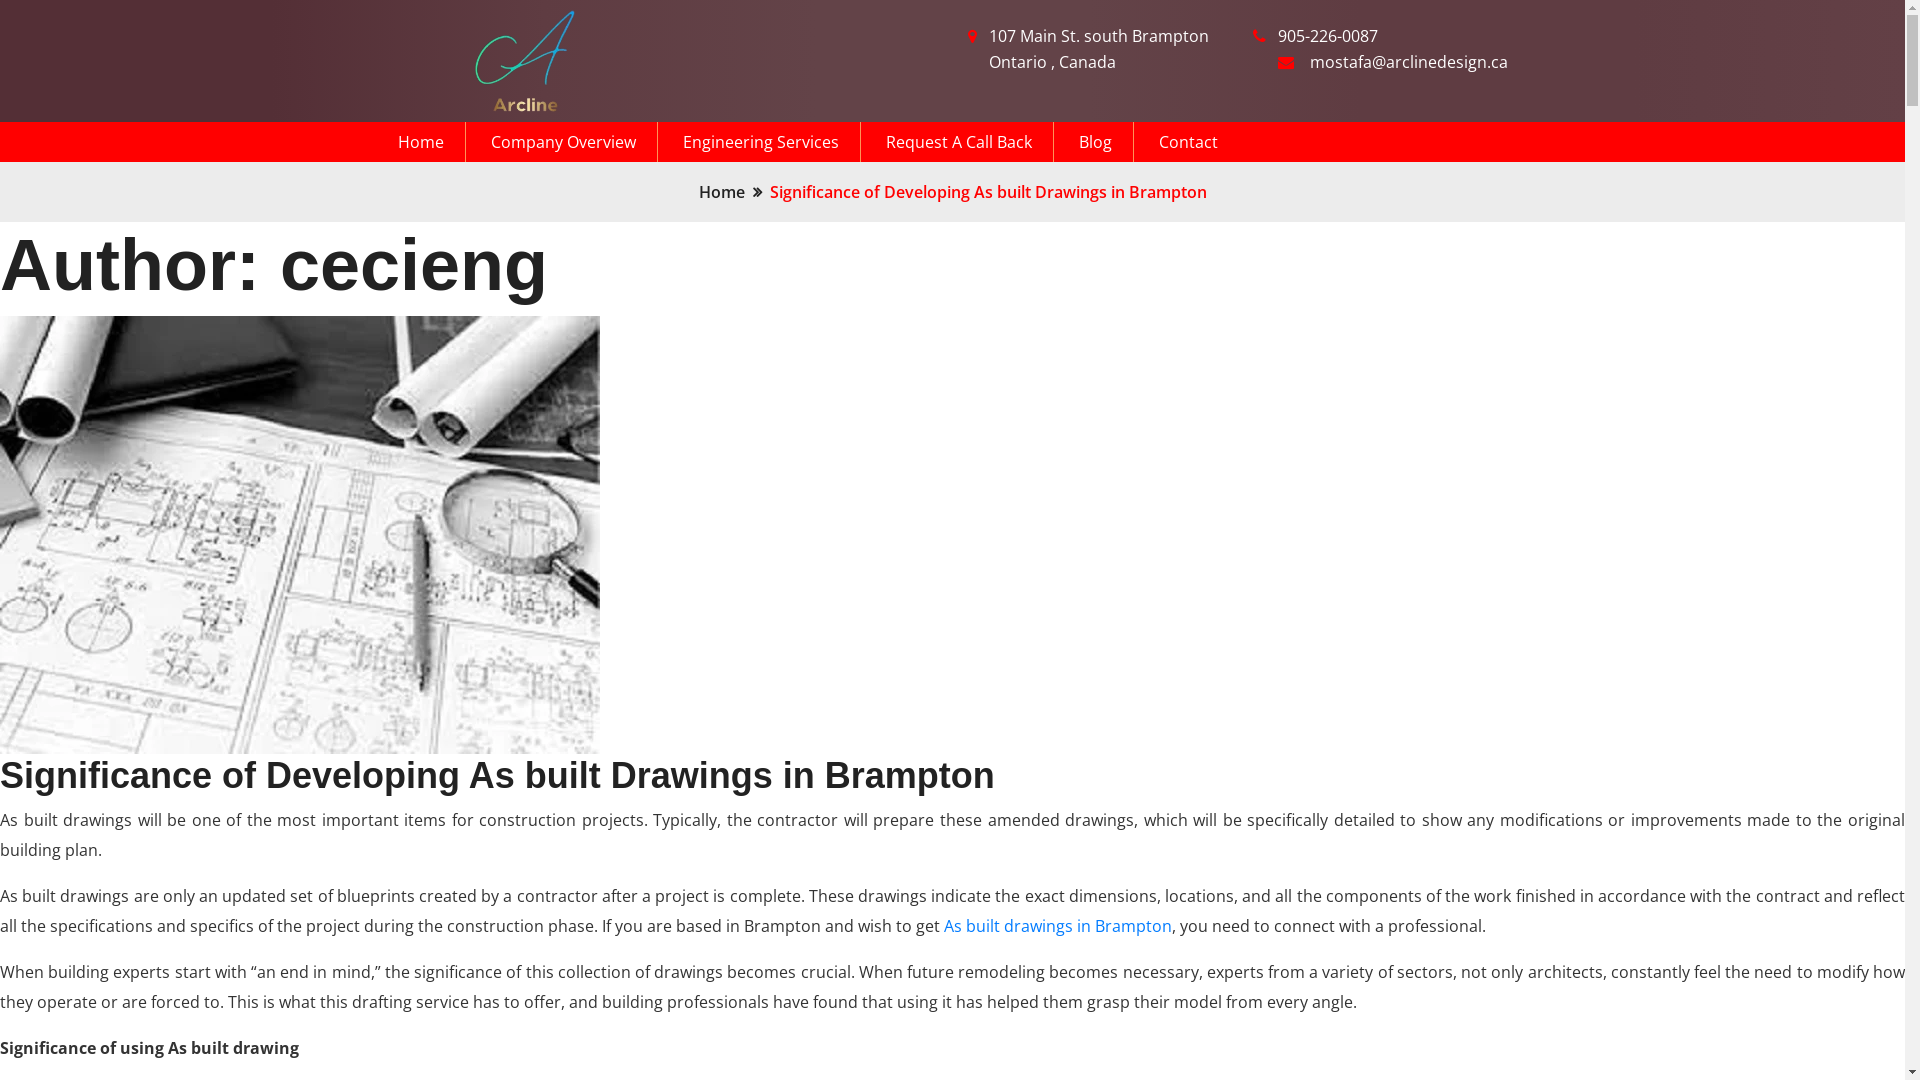 The image size is (1920, 1080). I want to click on Contact, so click(1188, 142).